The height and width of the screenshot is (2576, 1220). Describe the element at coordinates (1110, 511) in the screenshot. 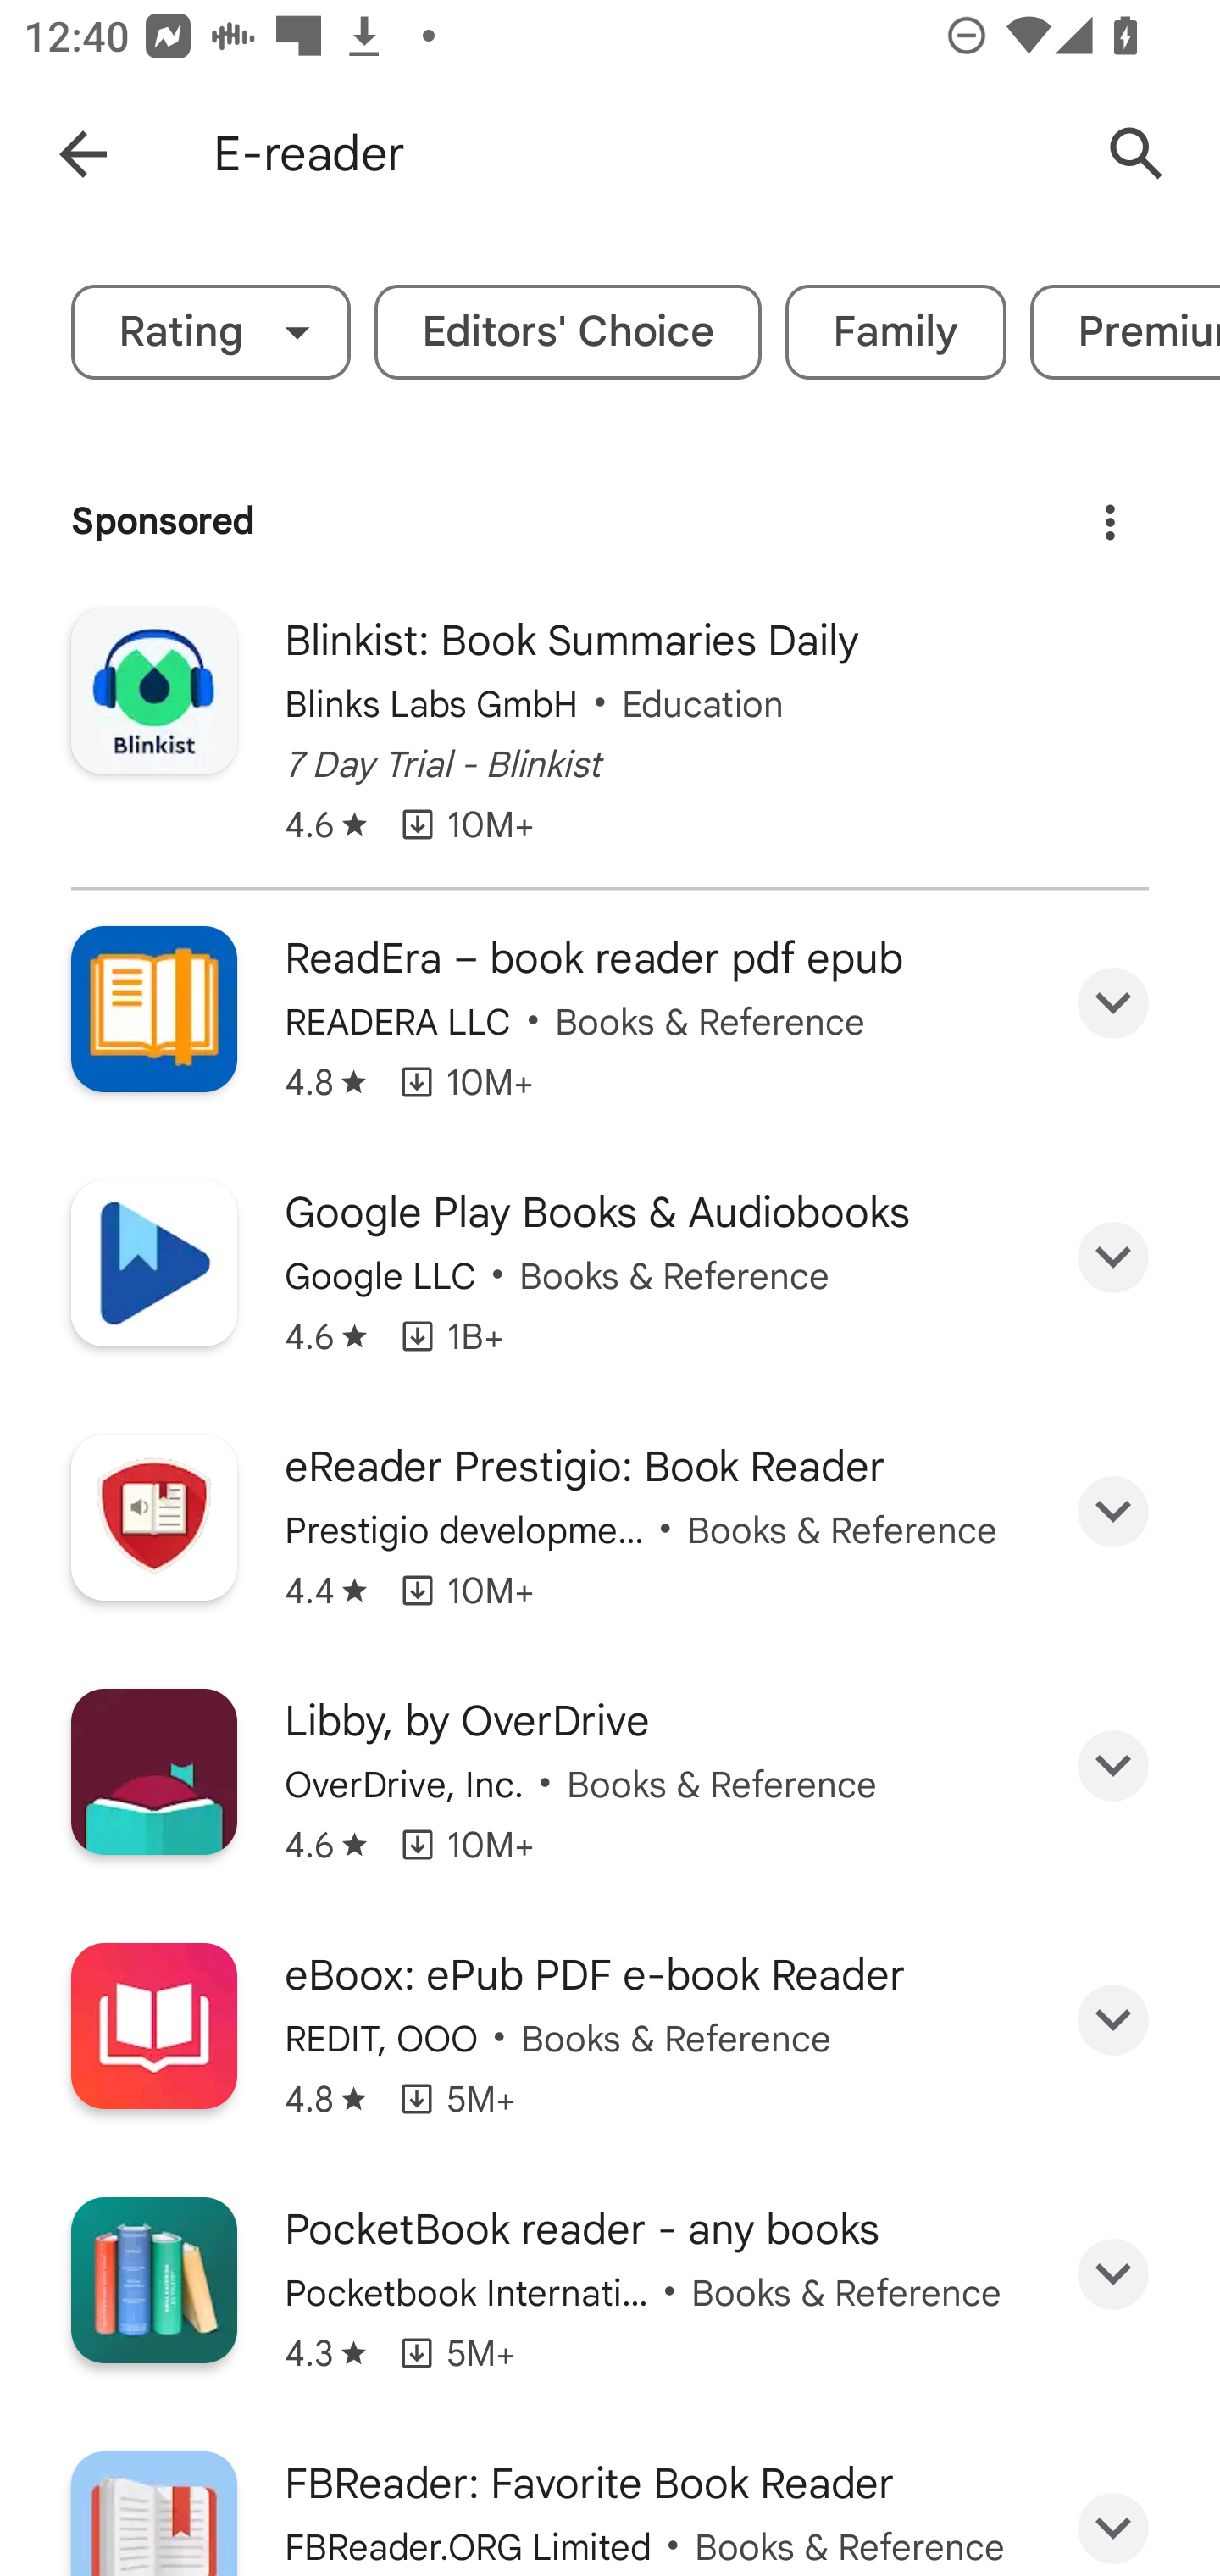

I see `About this ad` at that location.